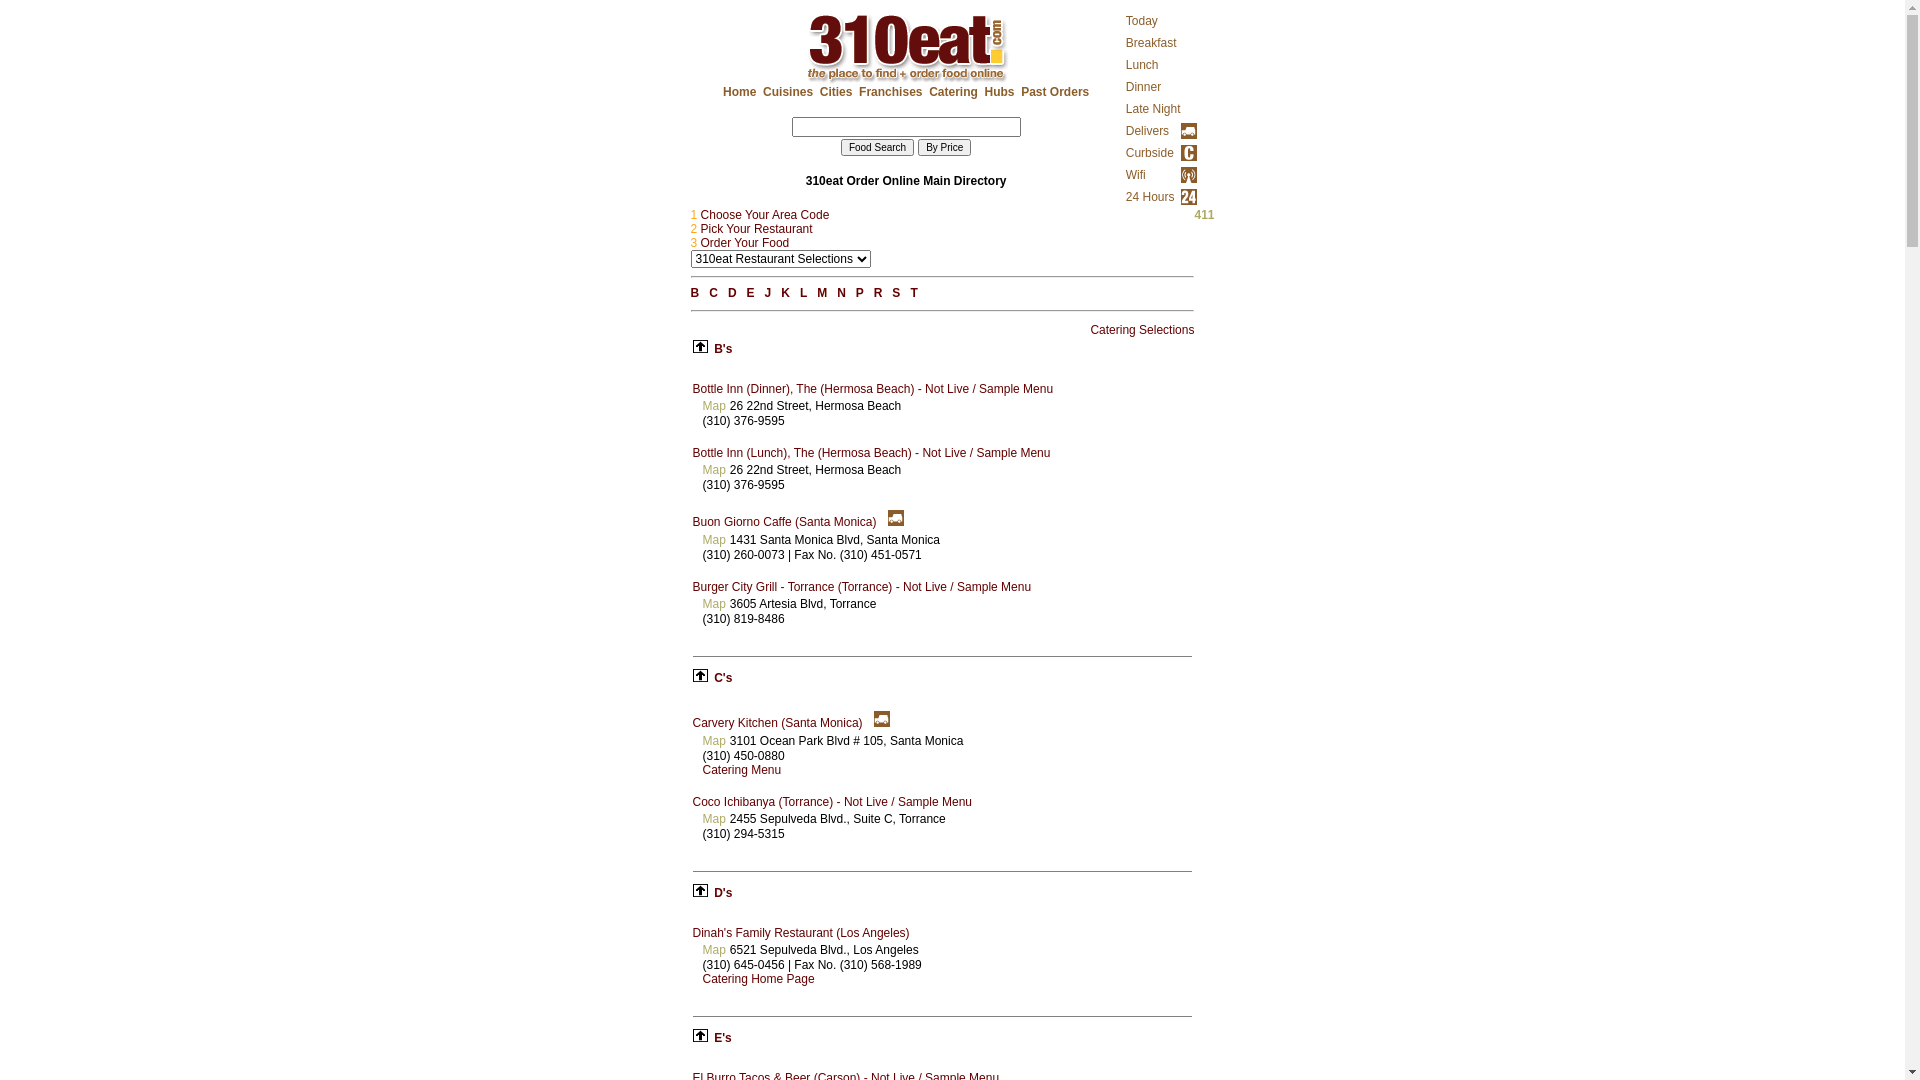  Describe the element at coordinates (714, 950) in the screenshot. I see `Map` at that location.